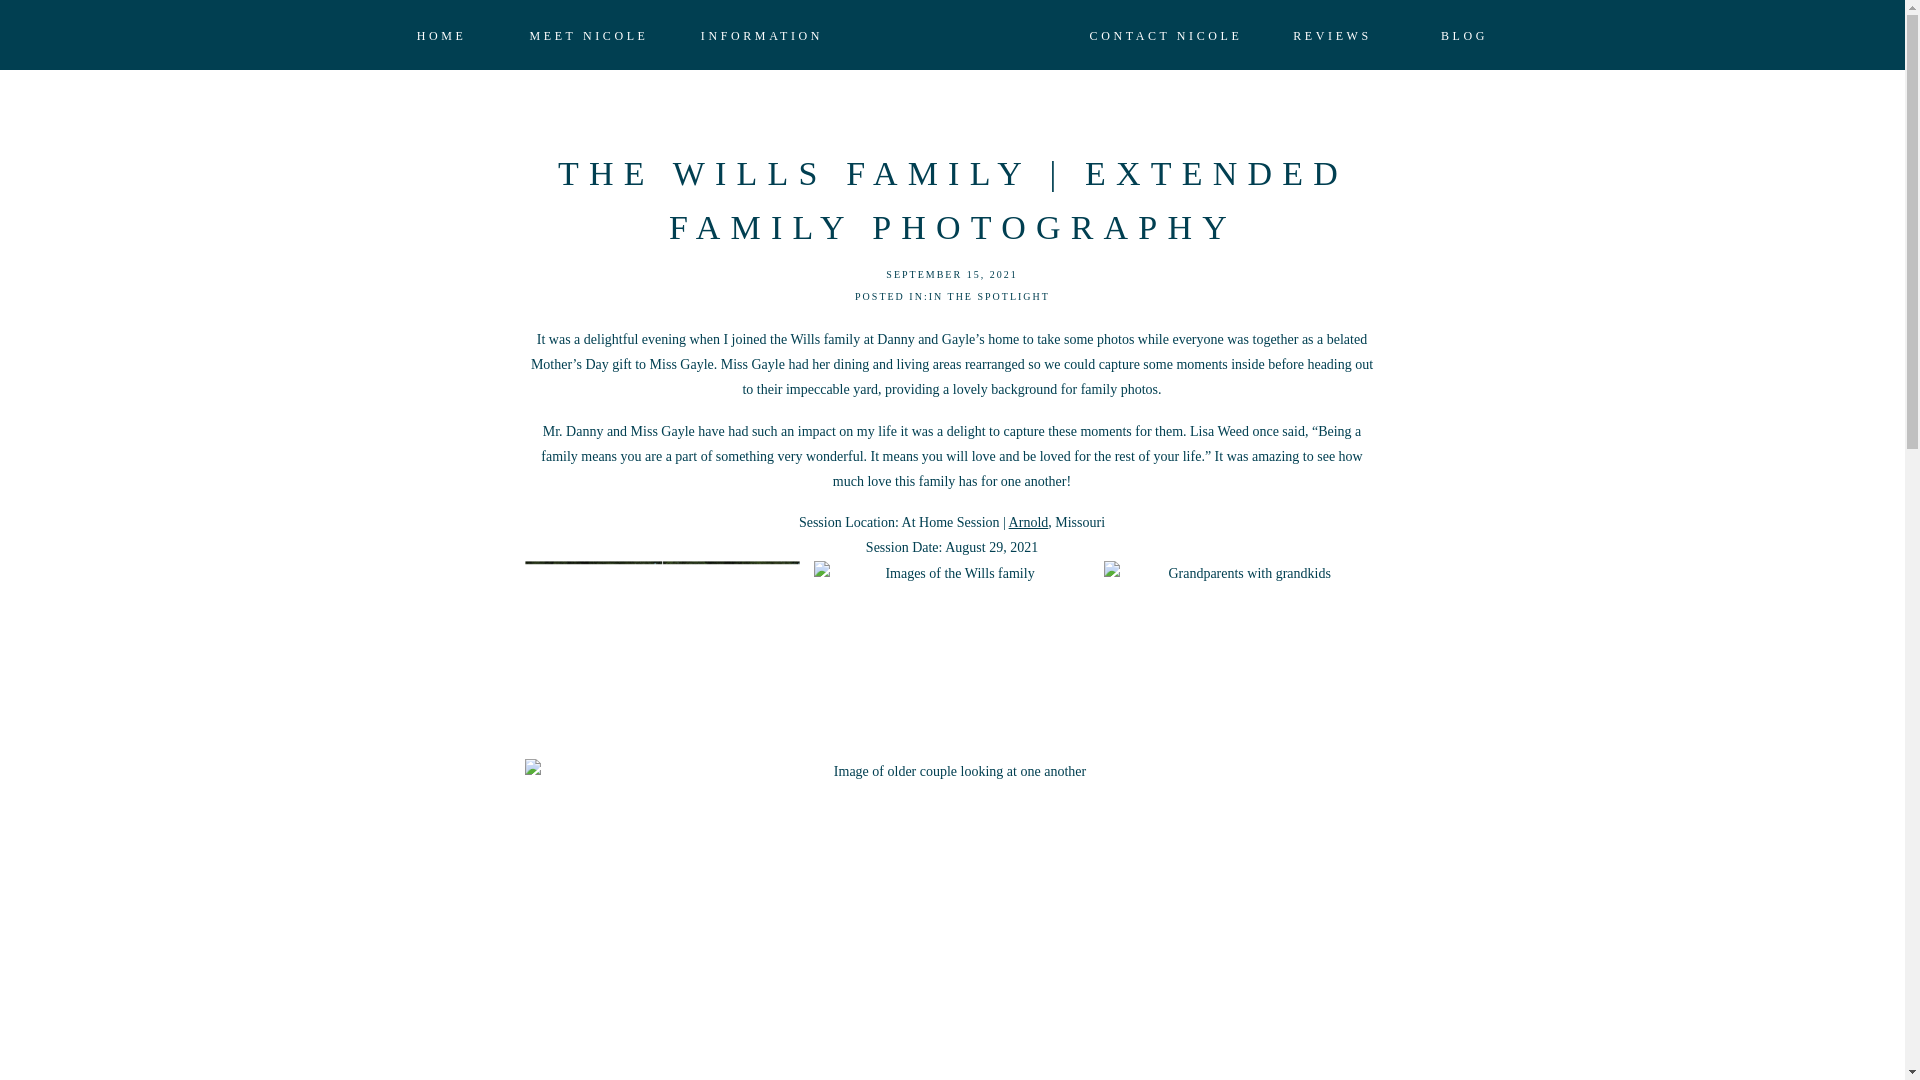  I want to click on BLOG, so click(1464, 35).